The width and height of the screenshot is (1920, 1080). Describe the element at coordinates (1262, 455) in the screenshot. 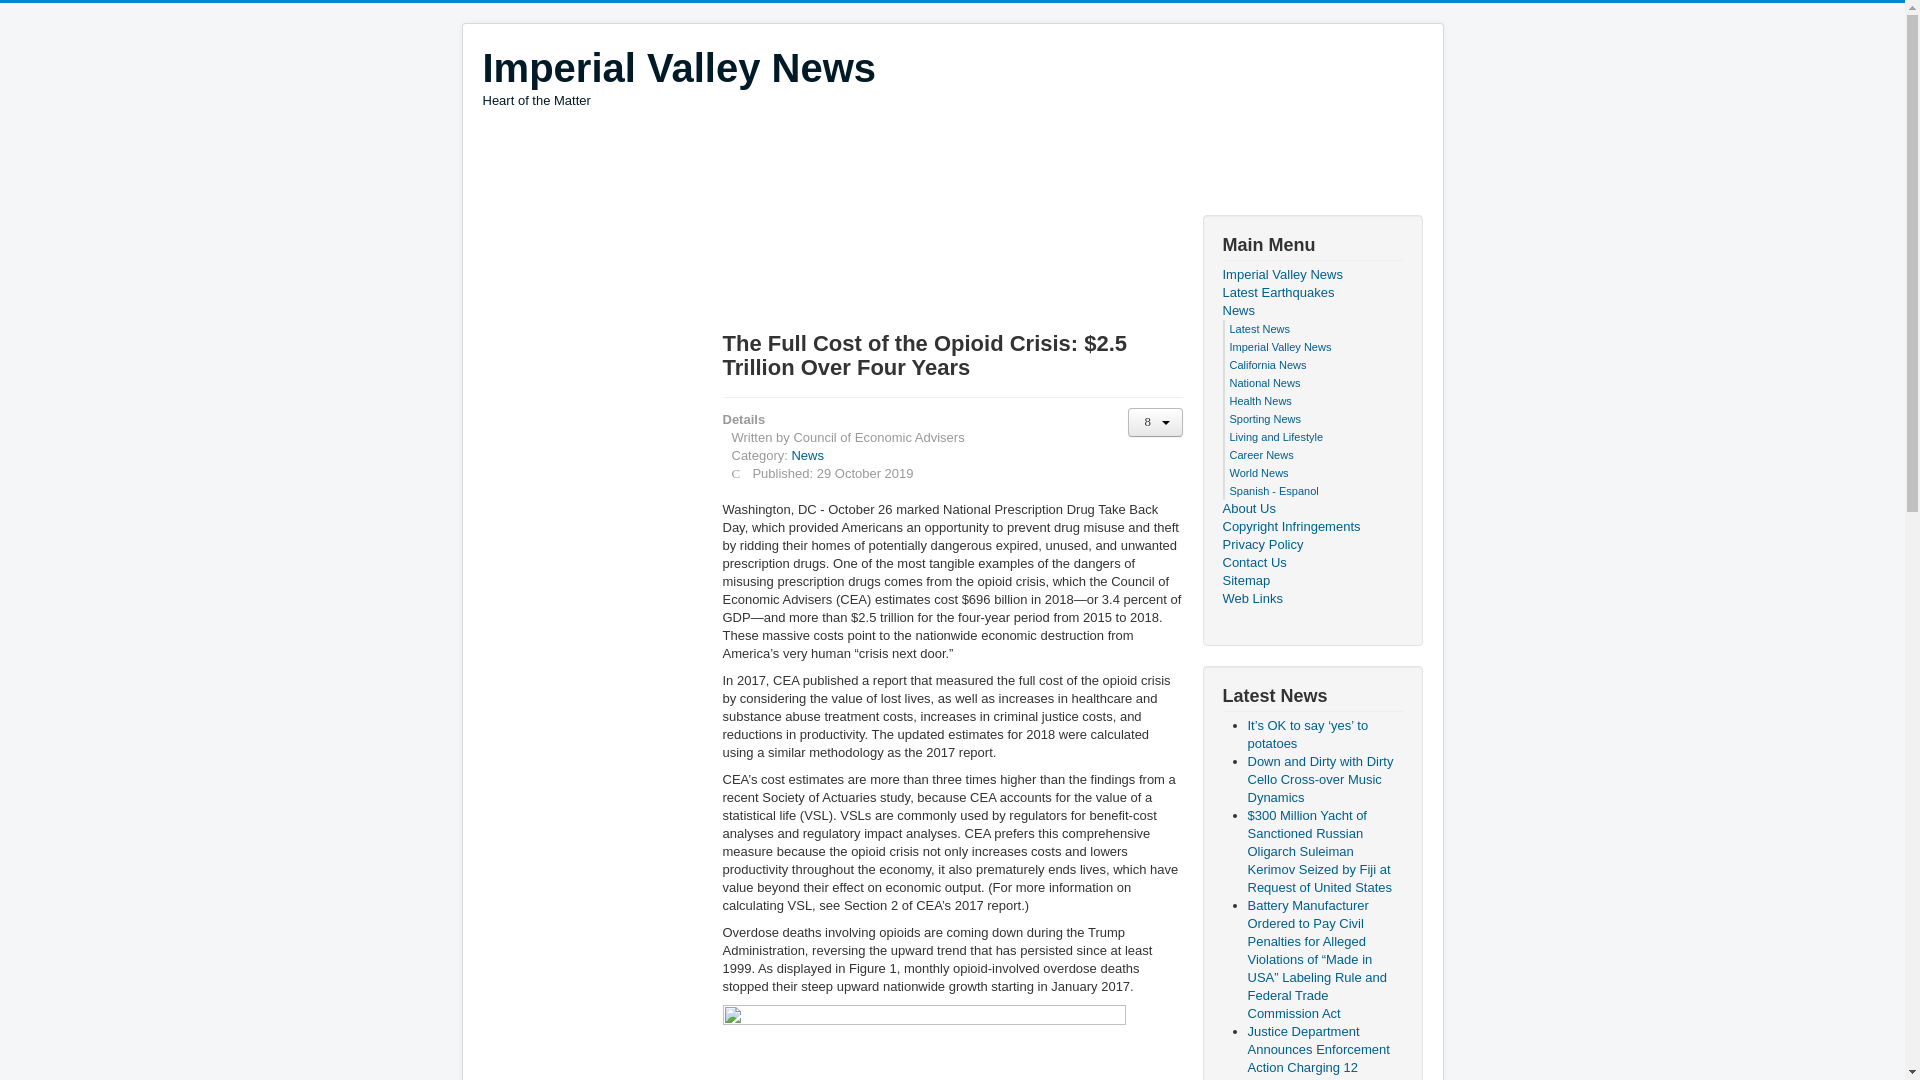

I see `Career News` at that location.